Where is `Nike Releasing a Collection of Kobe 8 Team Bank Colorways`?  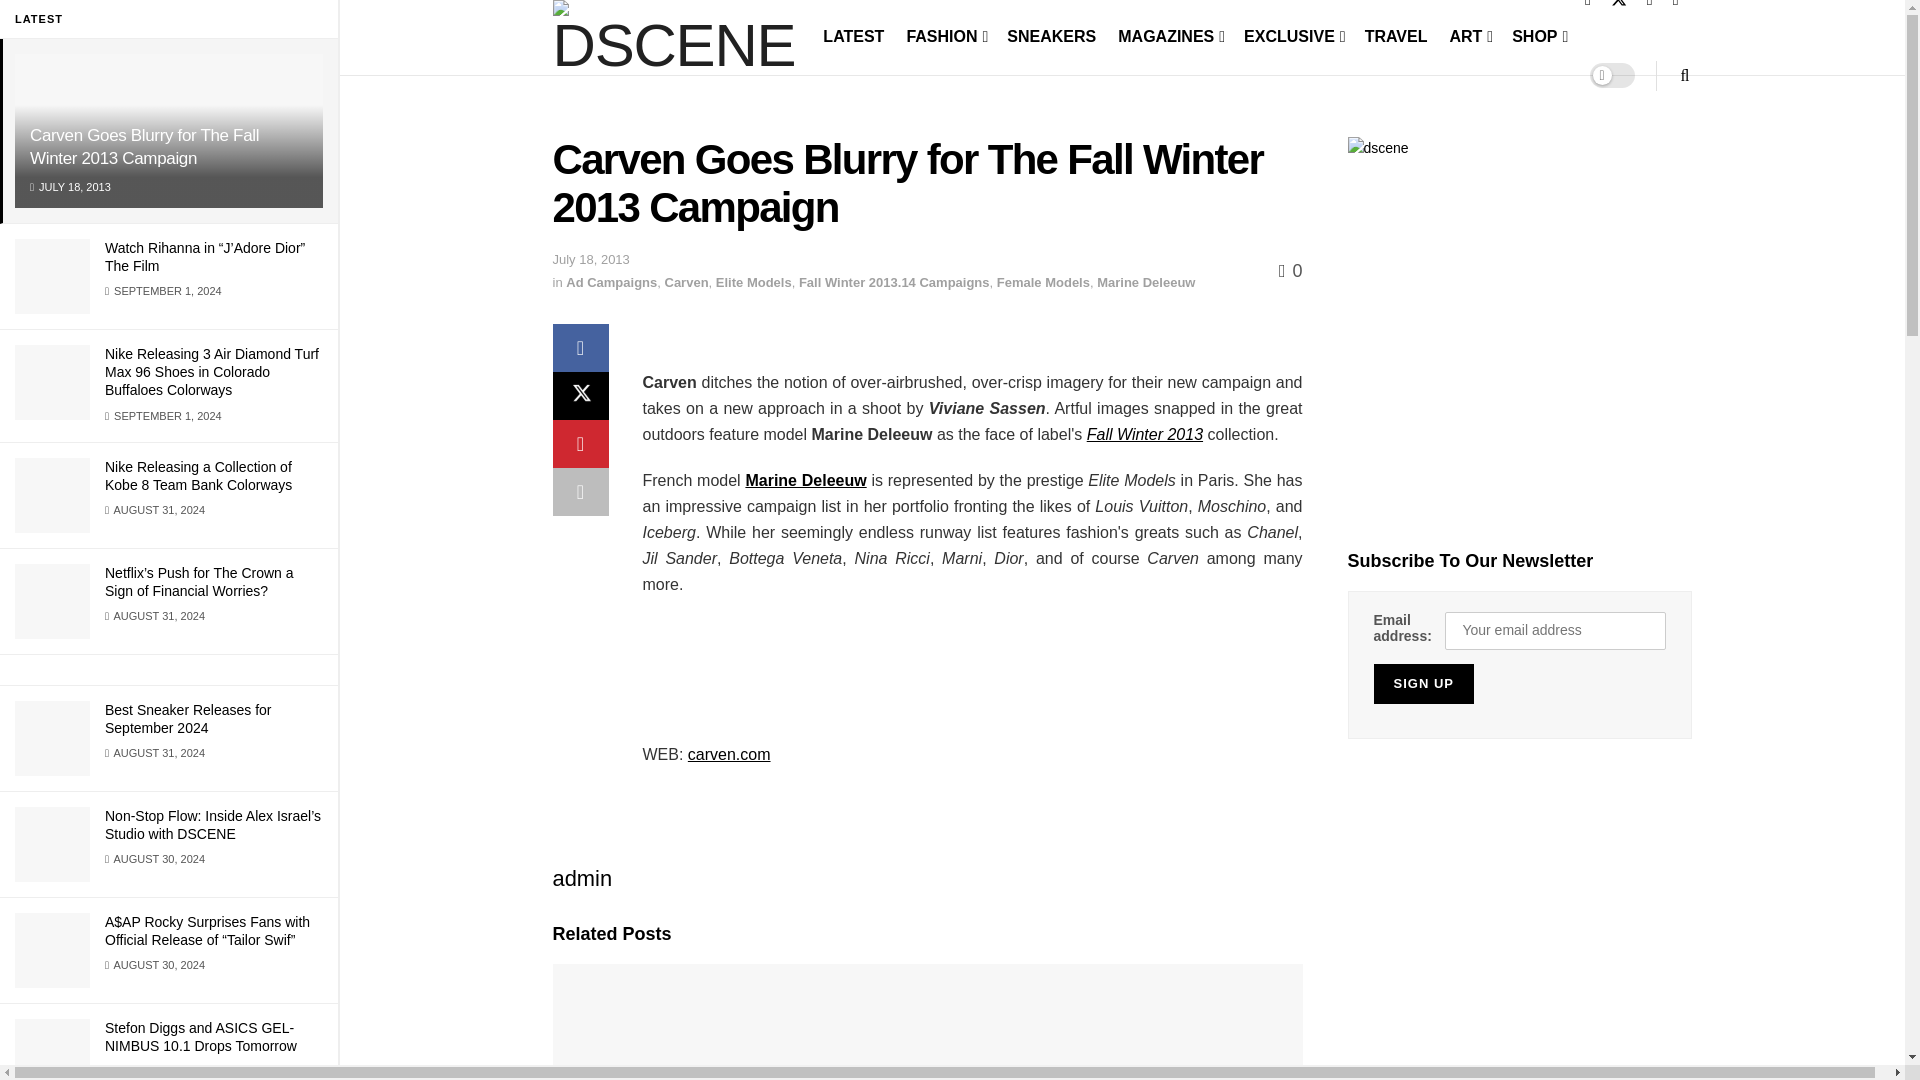
Nike Releasing a Collection of Kobe 8 Team Bank Colorways is located at coordinates (198, 476).